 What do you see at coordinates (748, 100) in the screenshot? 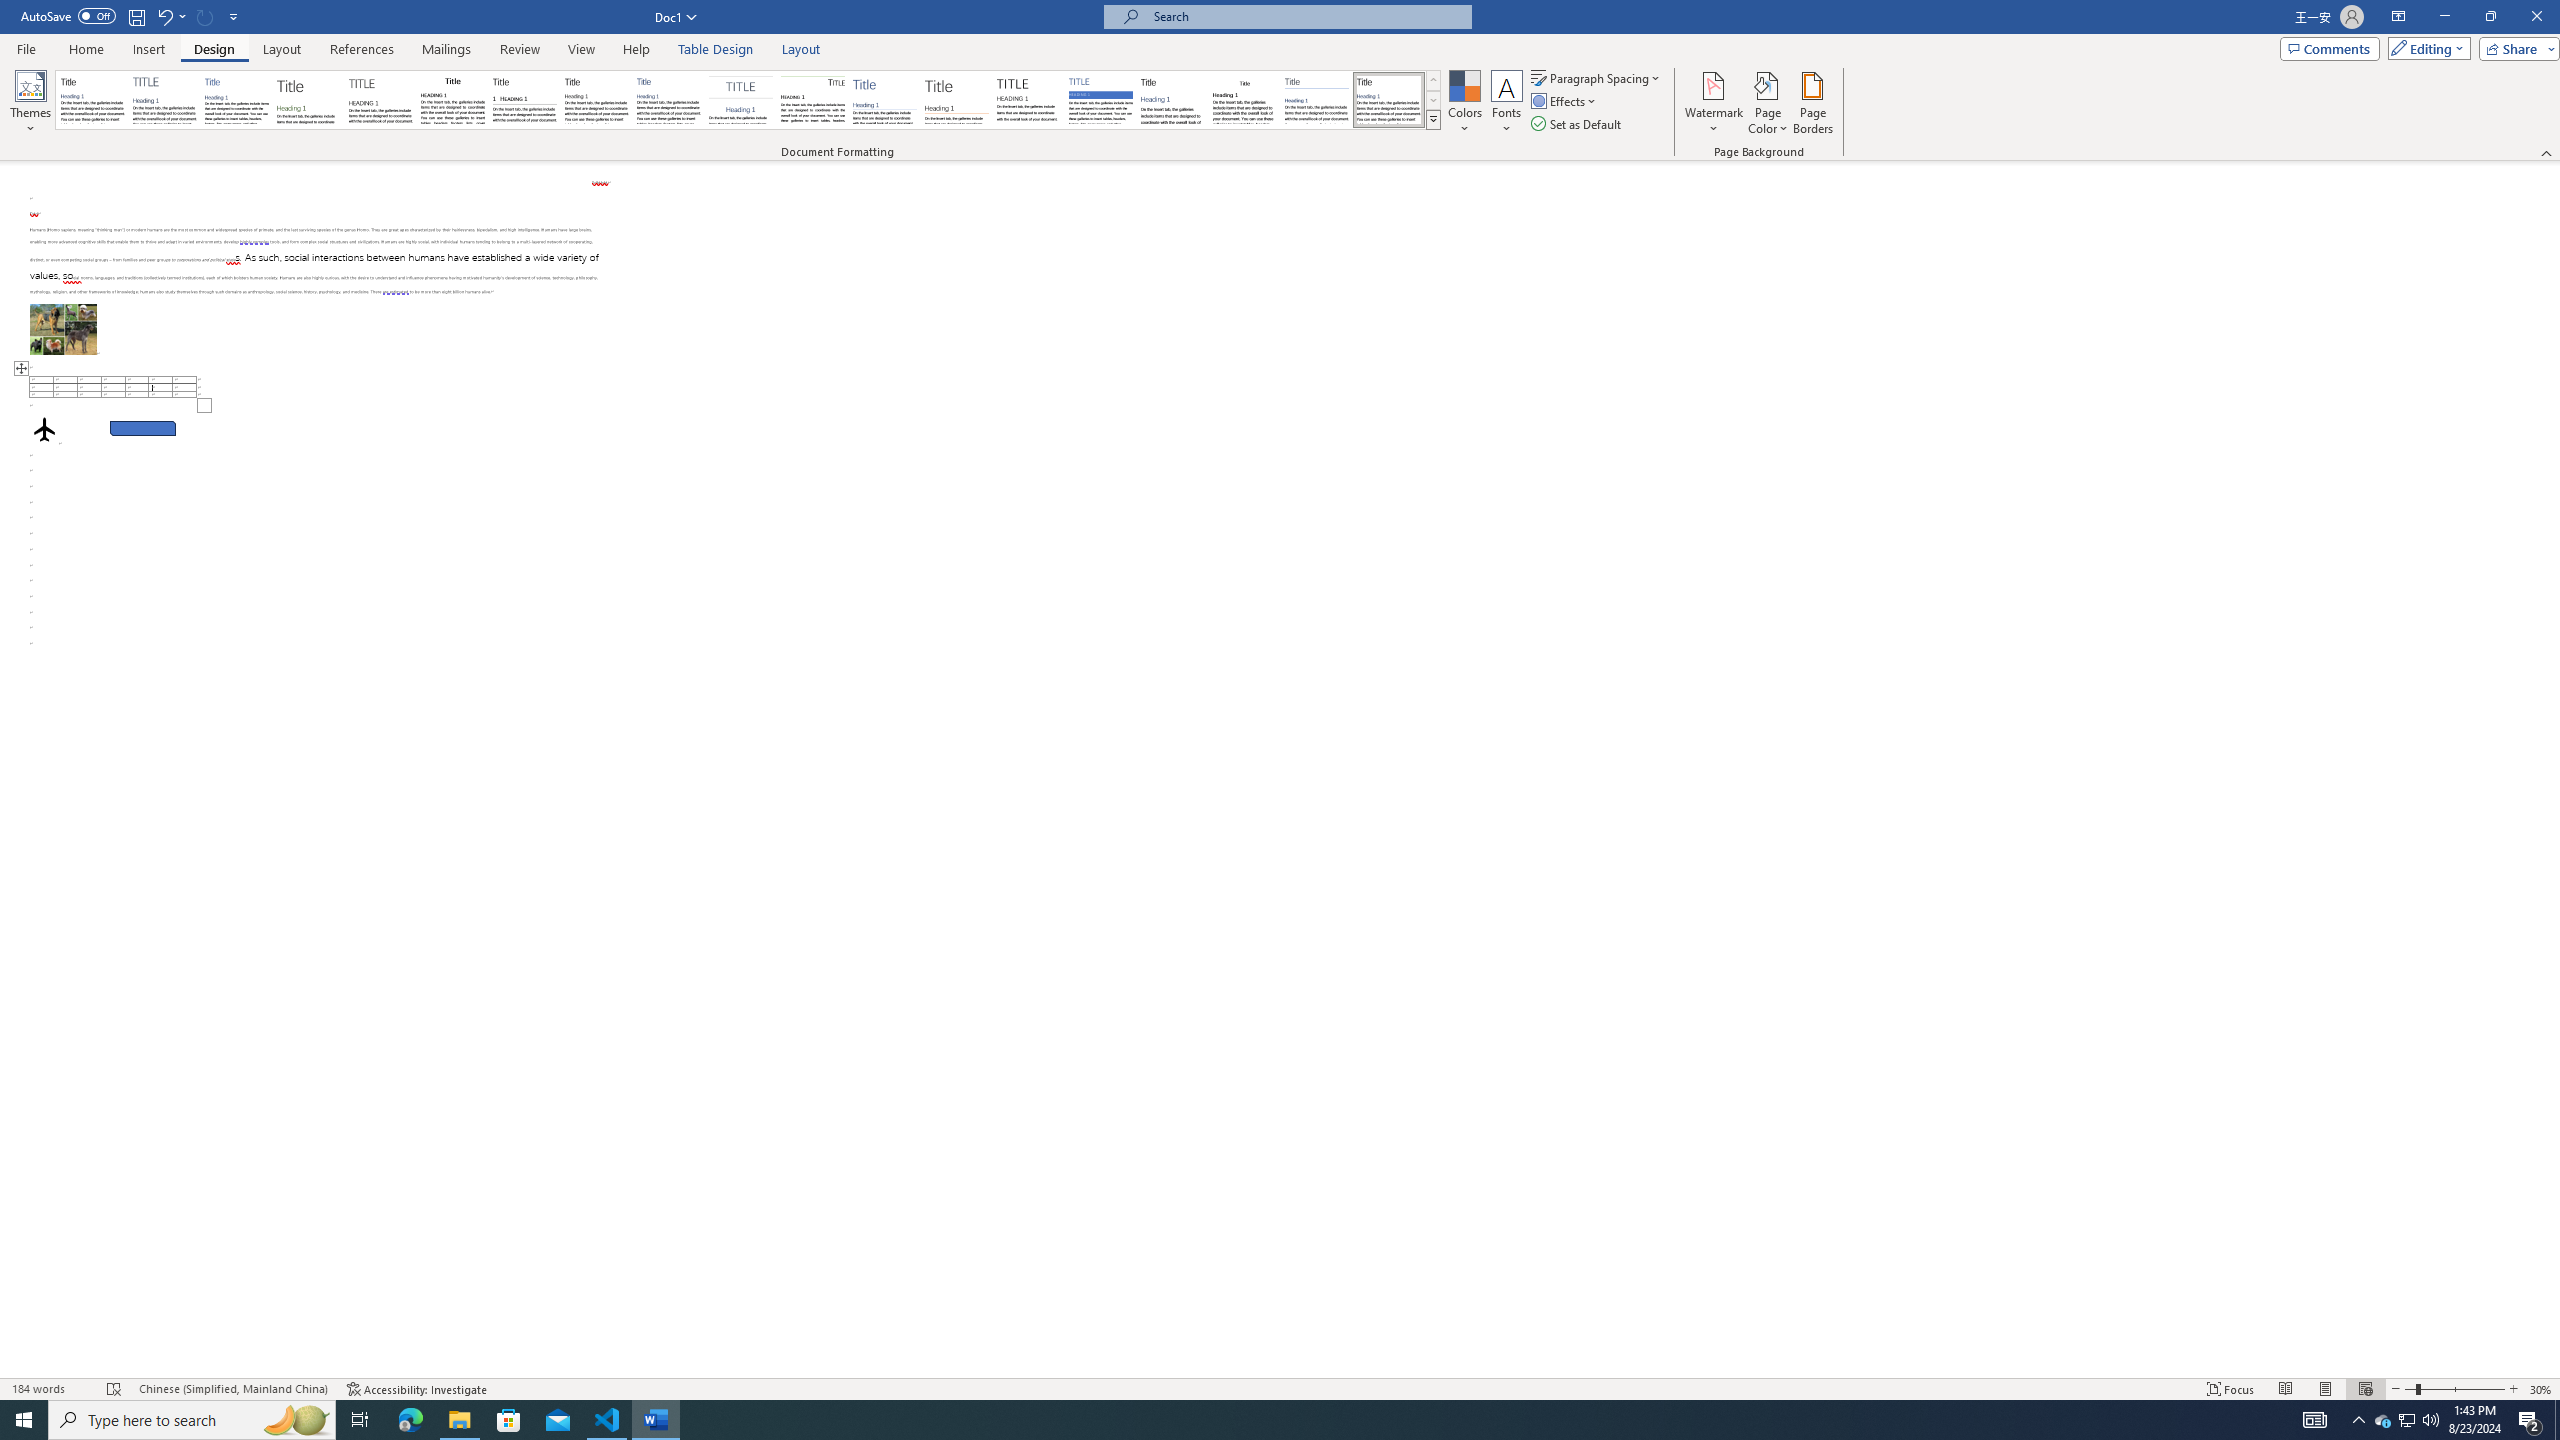
I see `AutomationID: QuickStylesSets` at bounding box center [748, 100].